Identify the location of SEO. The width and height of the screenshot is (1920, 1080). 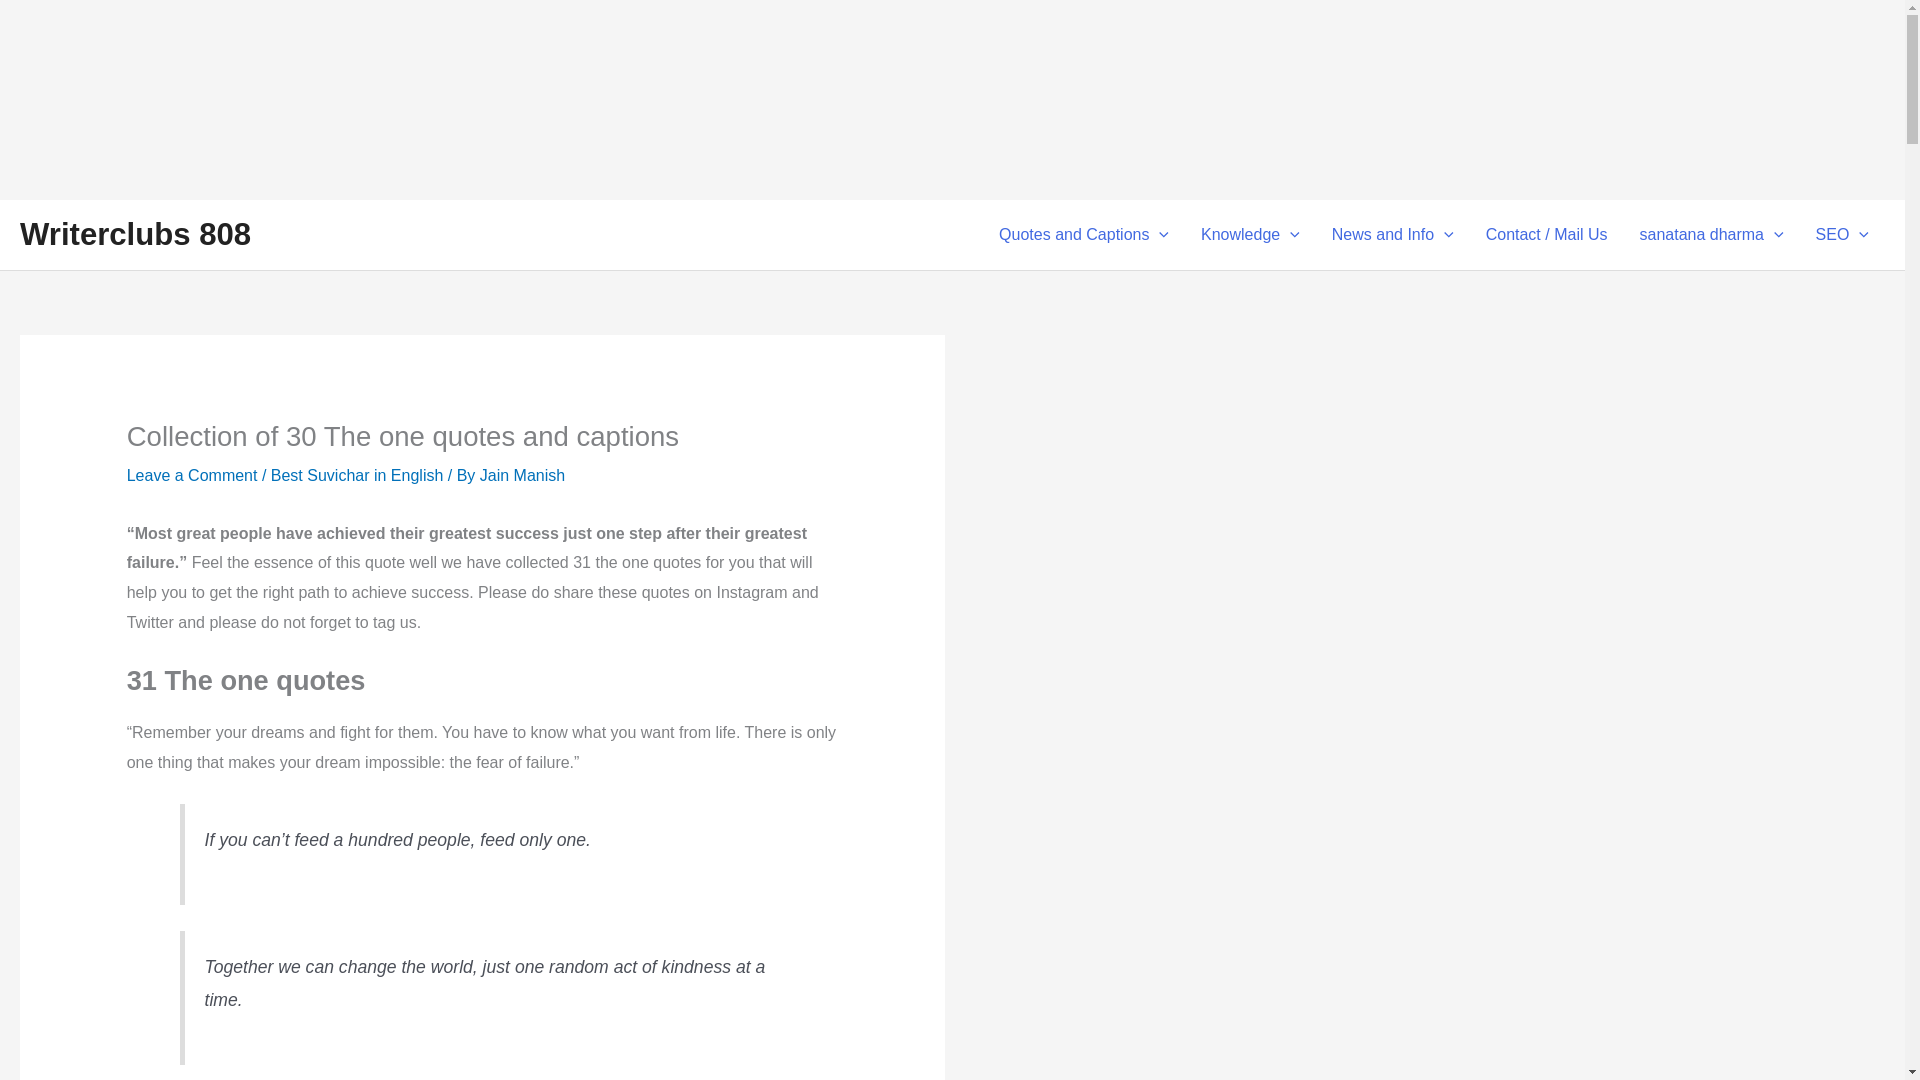
(1842, 234).